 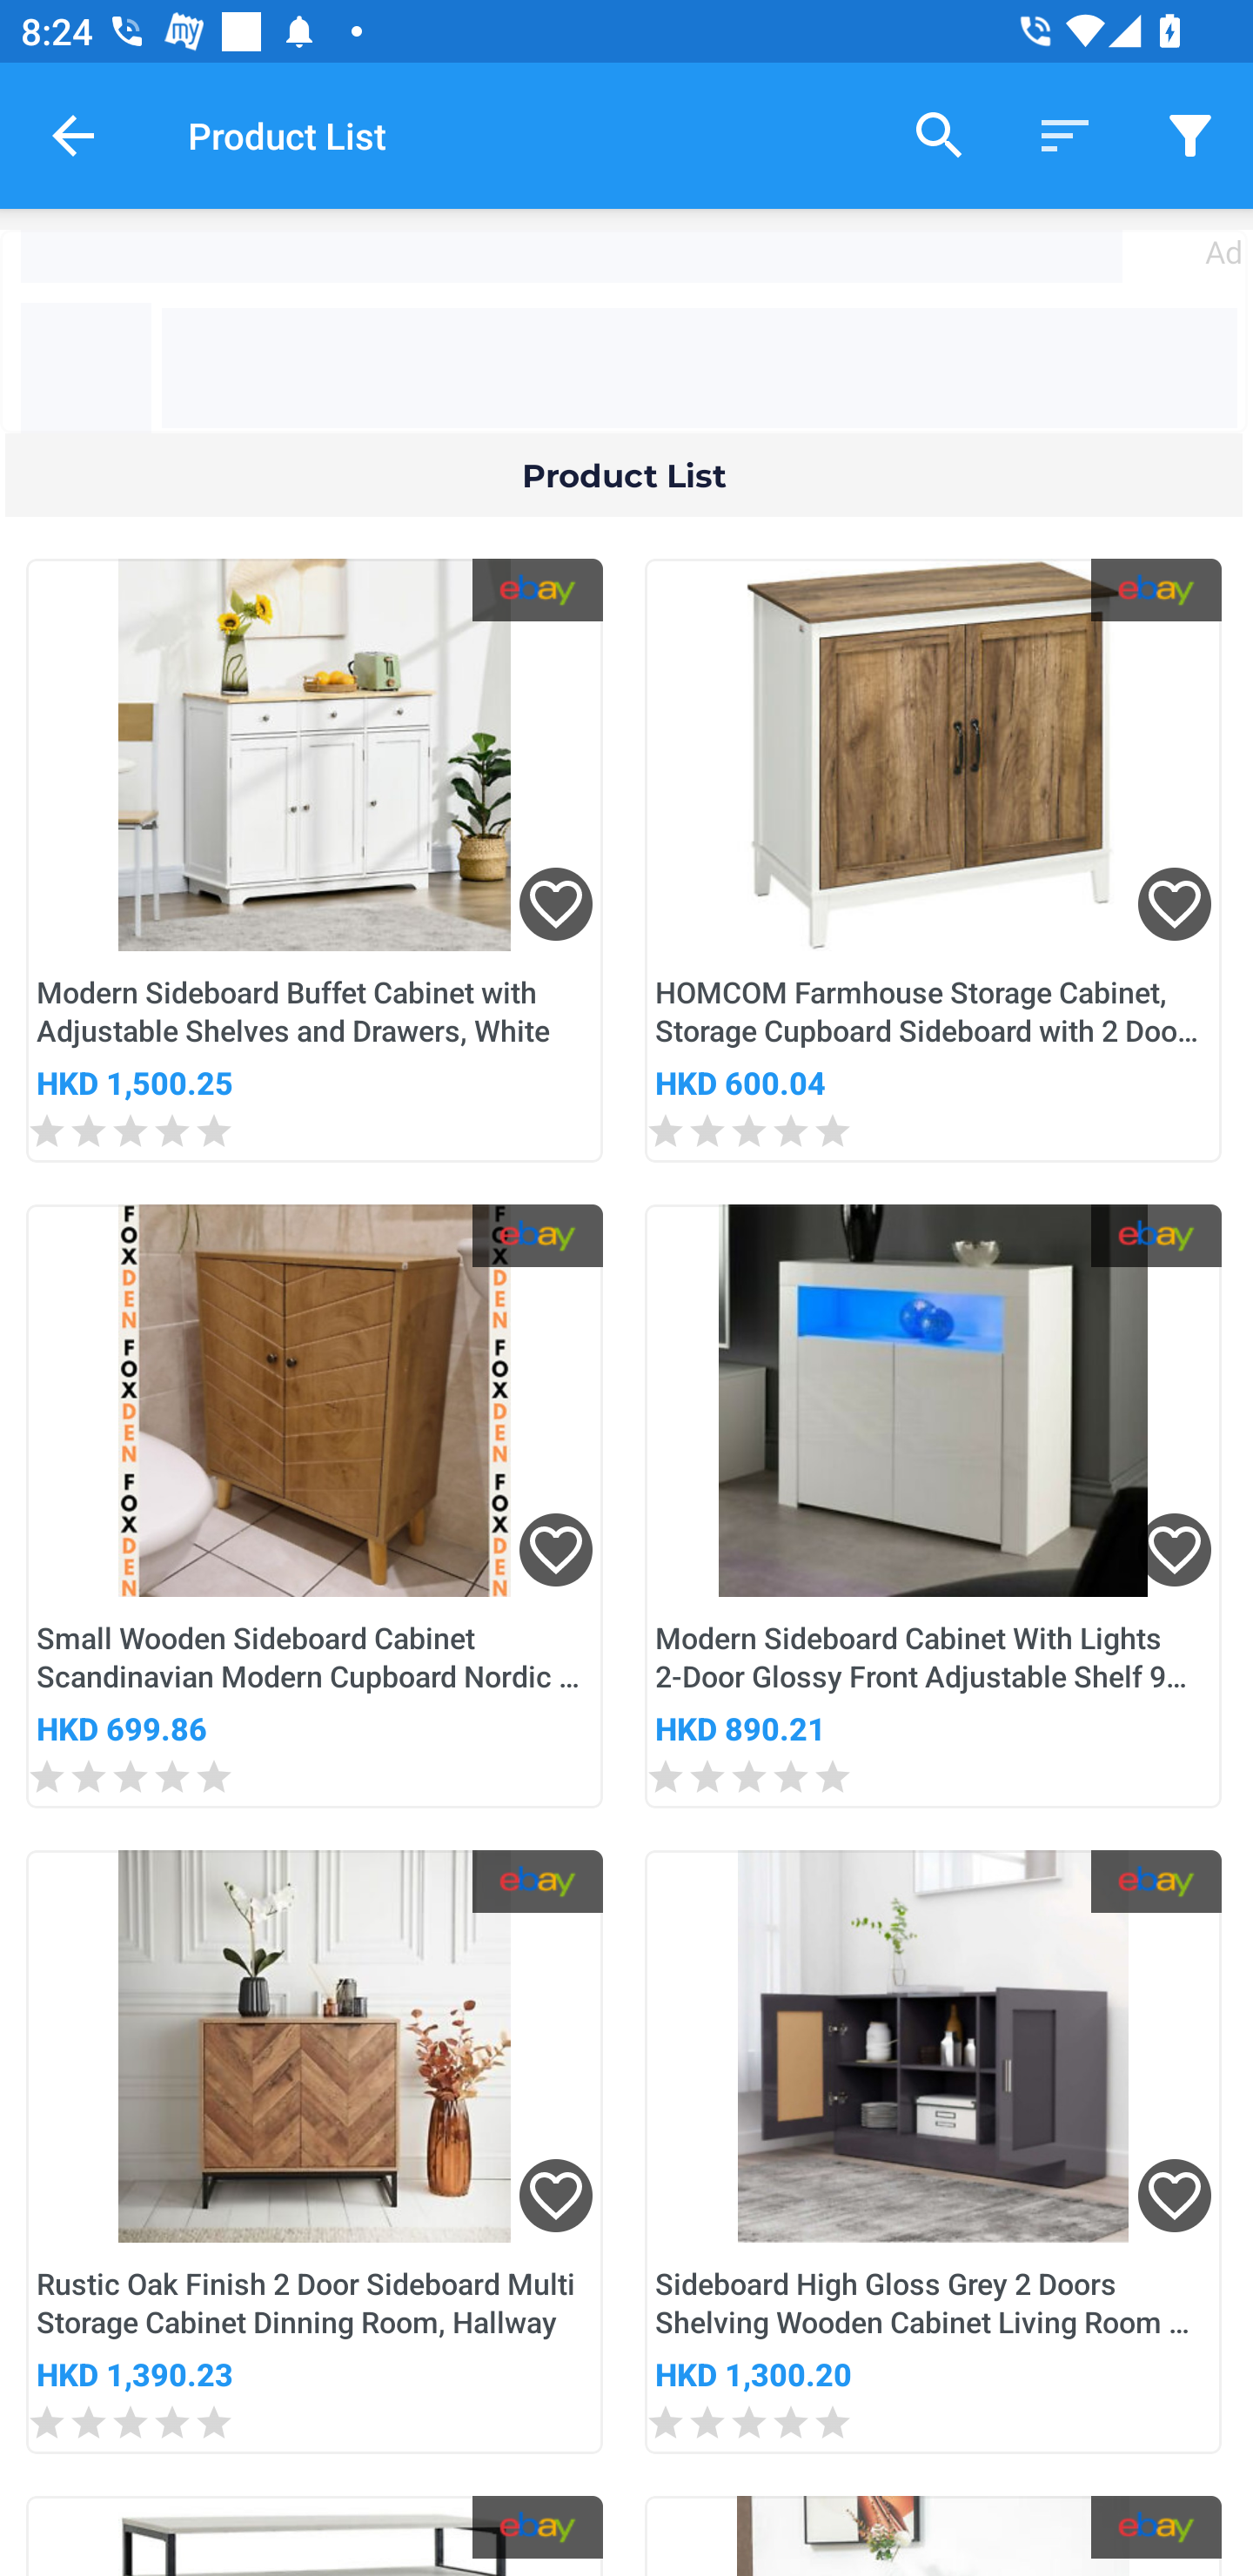 I want to click on Search, so click(x=940, y=134).